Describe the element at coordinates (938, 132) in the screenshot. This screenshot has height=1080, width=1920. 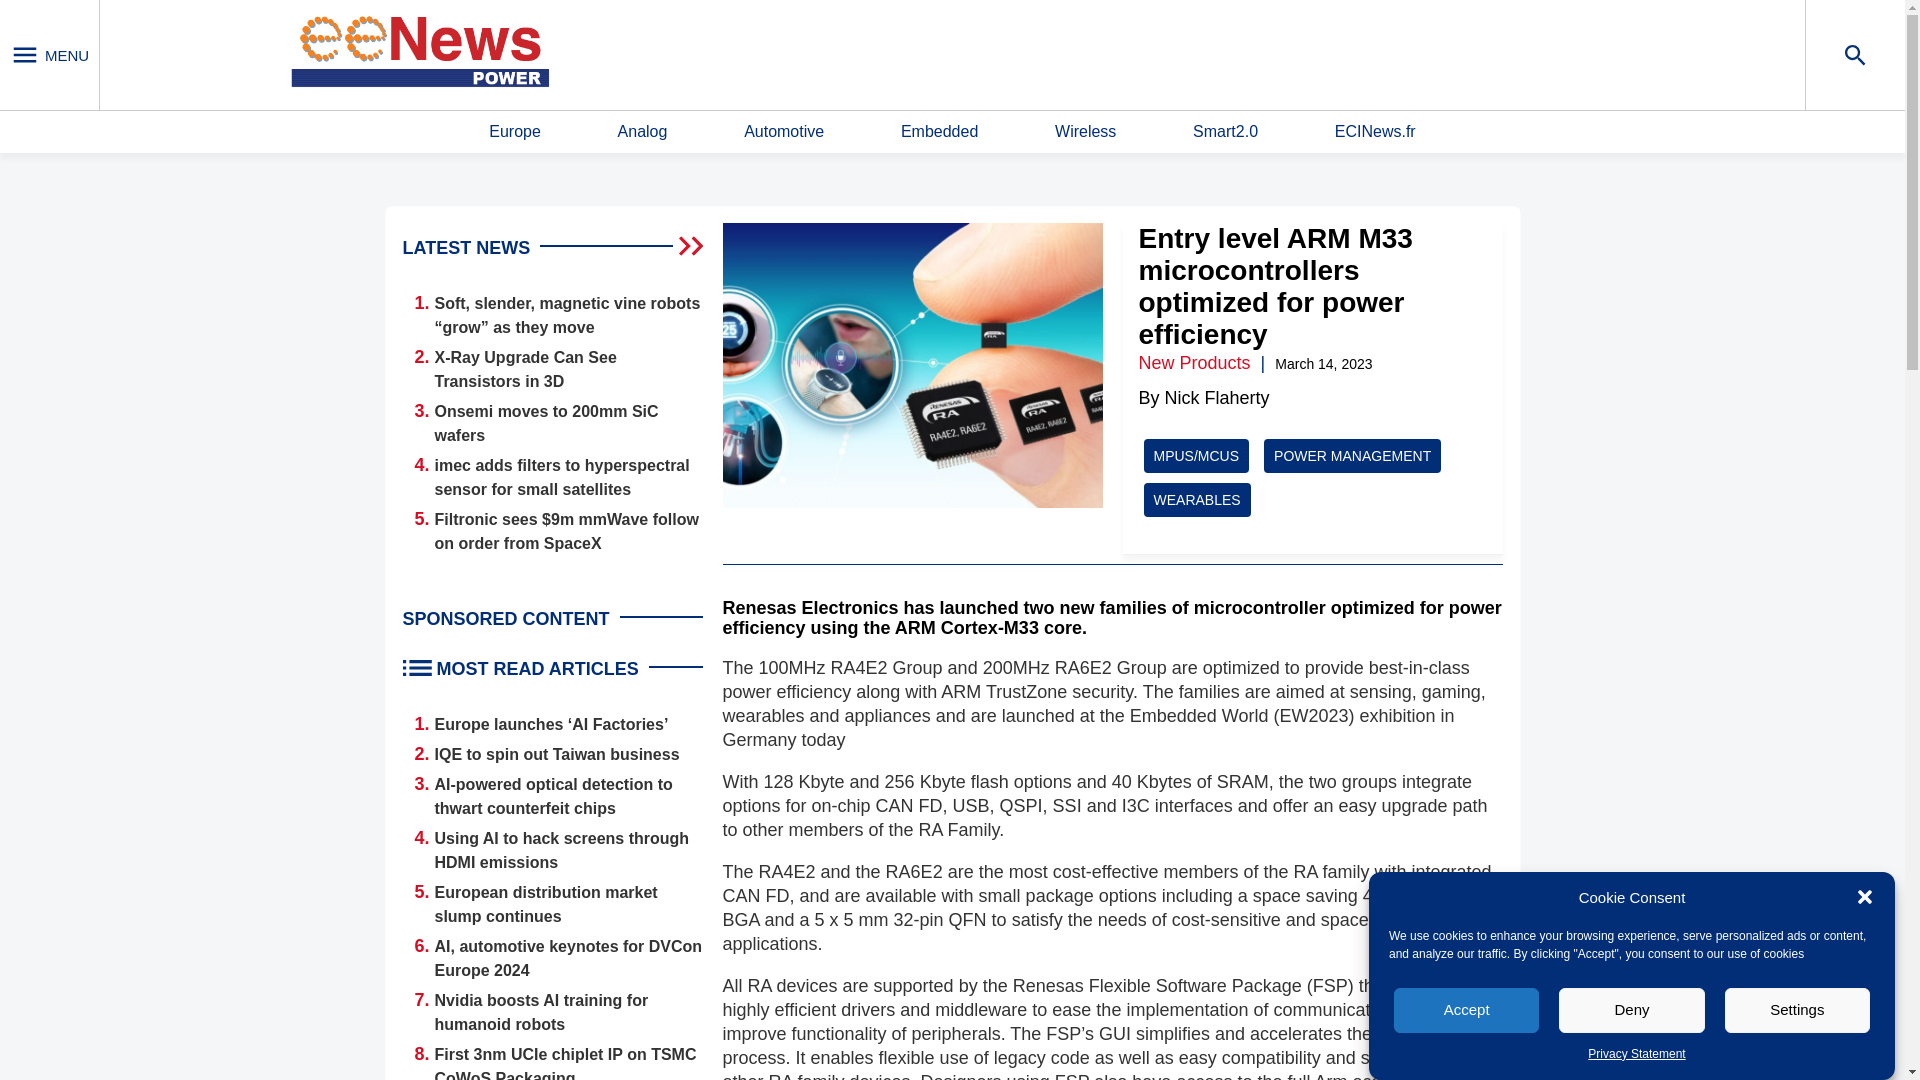
I see `Embedded` at that location.